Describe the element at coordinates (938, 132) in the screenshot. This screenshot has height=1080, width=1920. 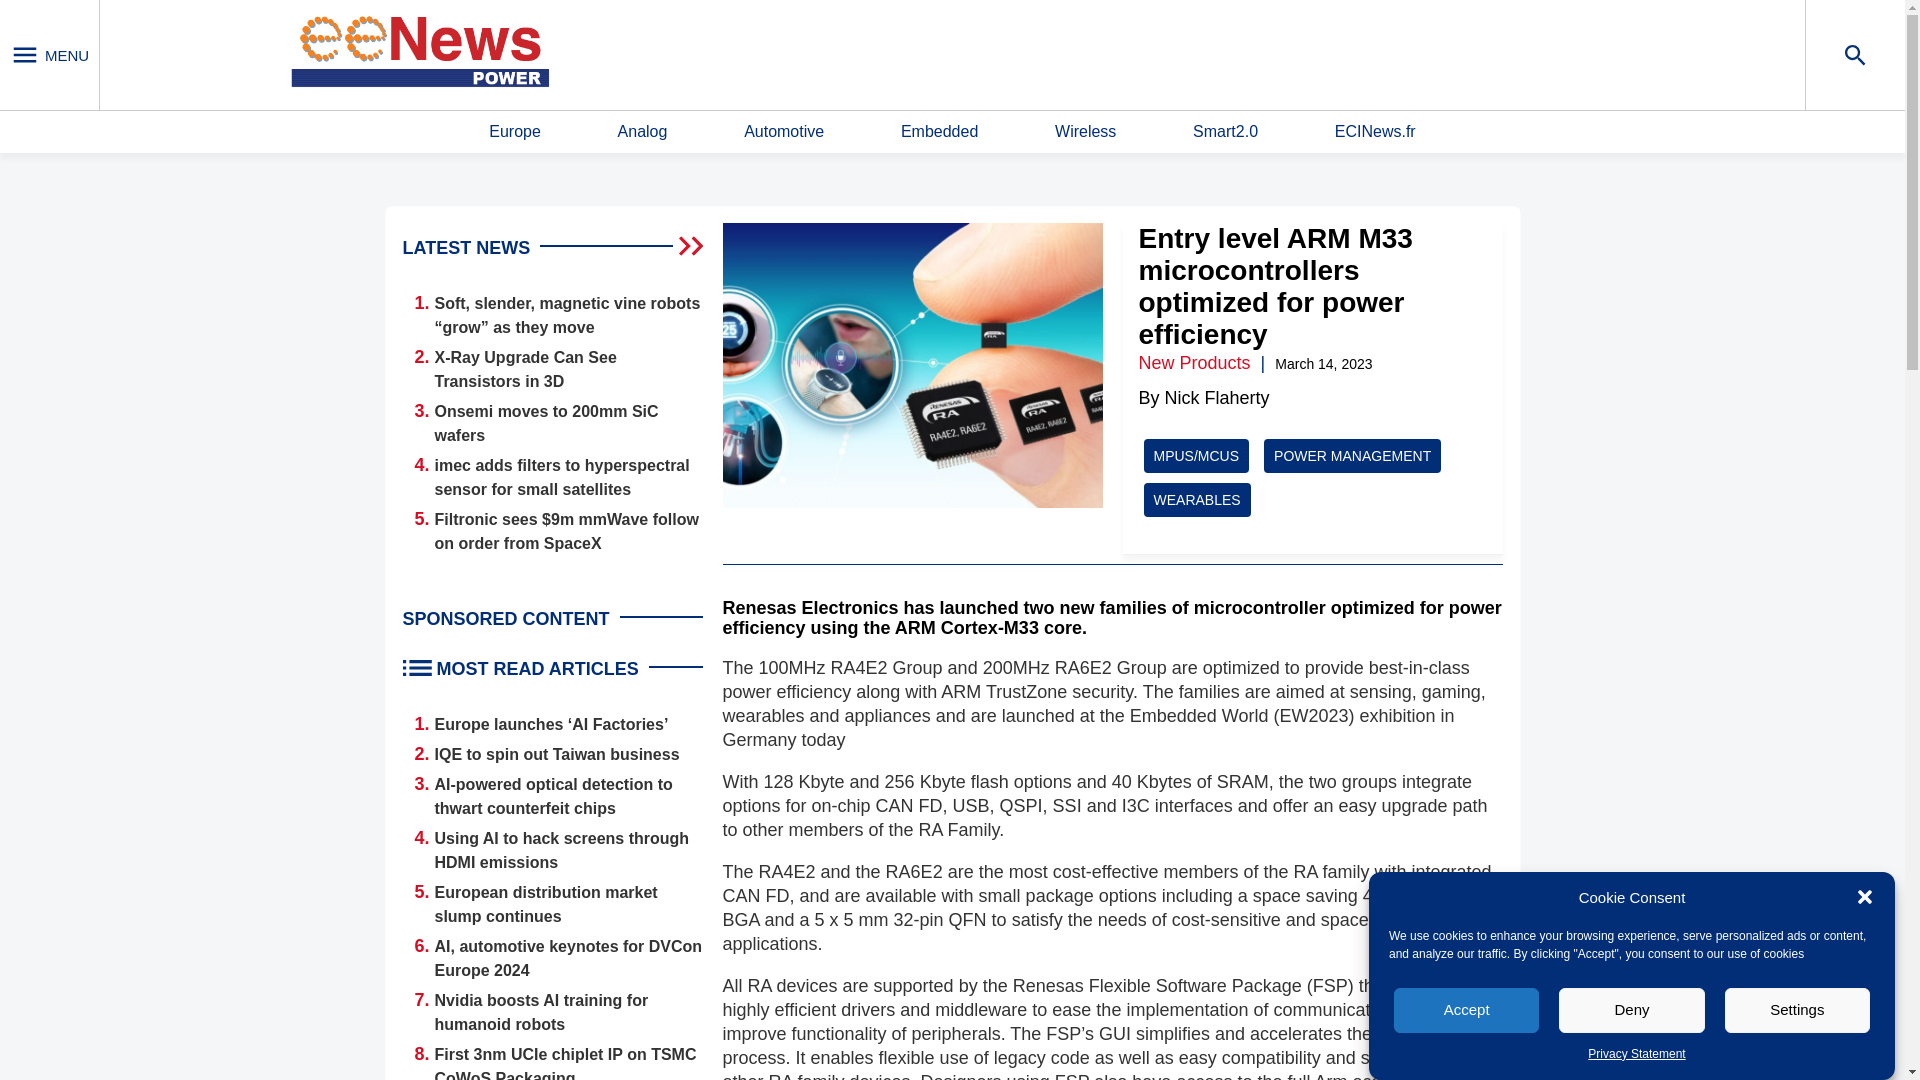
I see `Embedded` at that location.